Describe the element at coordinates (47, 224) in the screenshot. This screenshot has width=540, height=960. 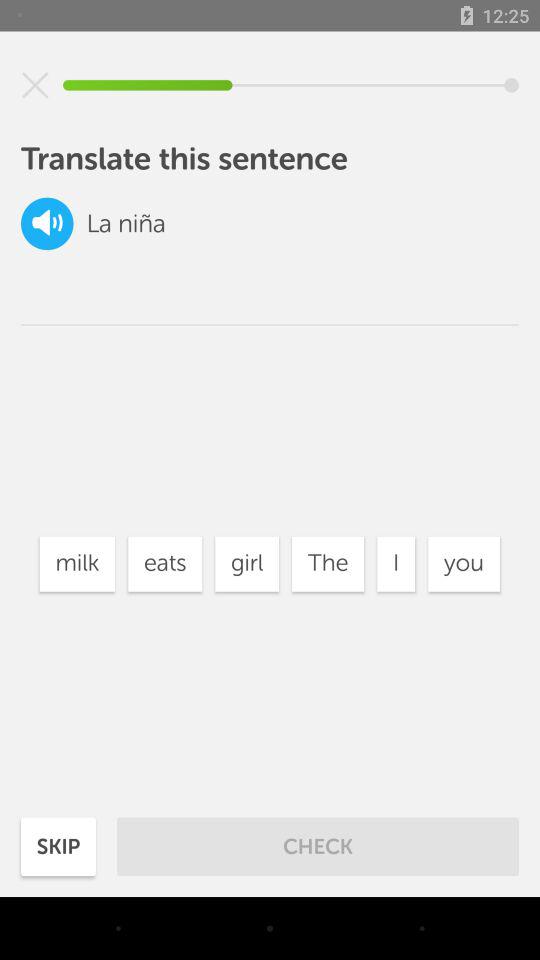
I see `play translation` at that location.